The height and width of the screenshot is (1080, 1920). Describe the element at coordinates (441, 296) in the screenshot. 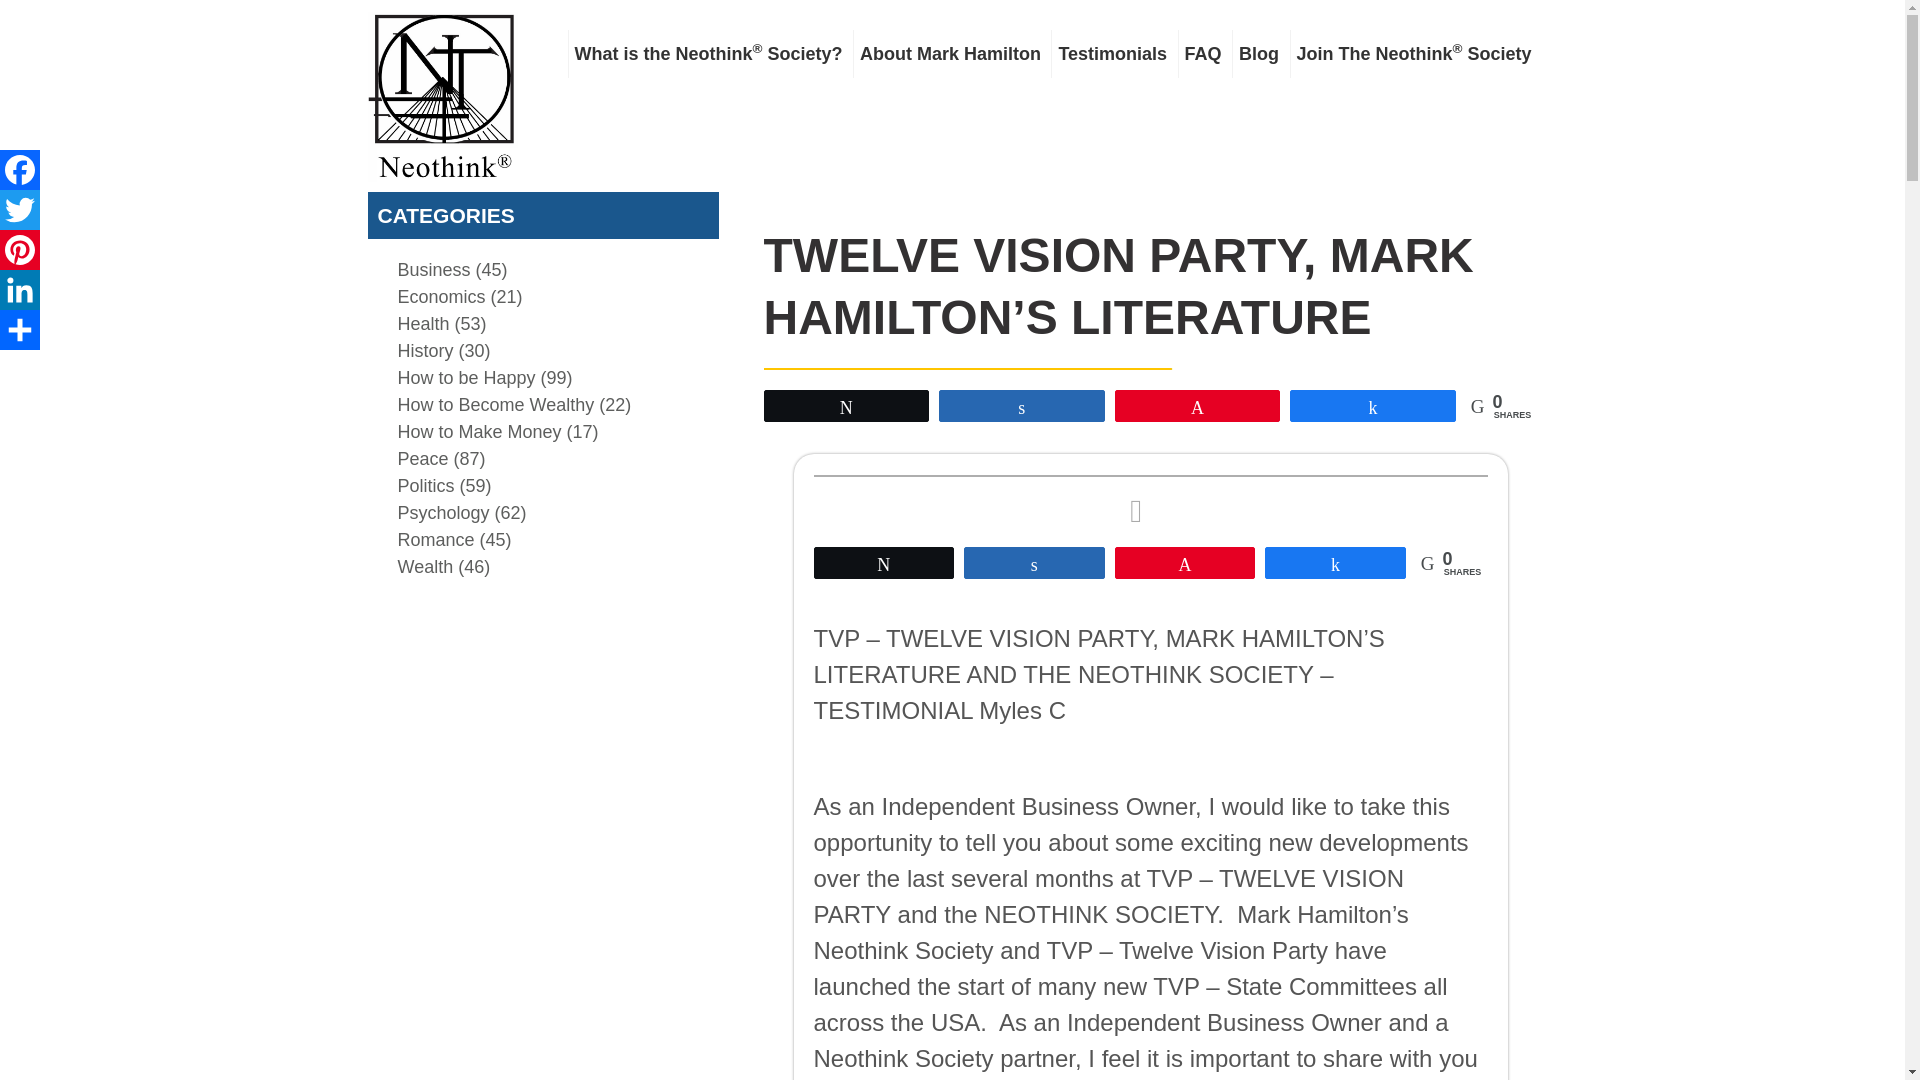

I see `Economics` at that location.